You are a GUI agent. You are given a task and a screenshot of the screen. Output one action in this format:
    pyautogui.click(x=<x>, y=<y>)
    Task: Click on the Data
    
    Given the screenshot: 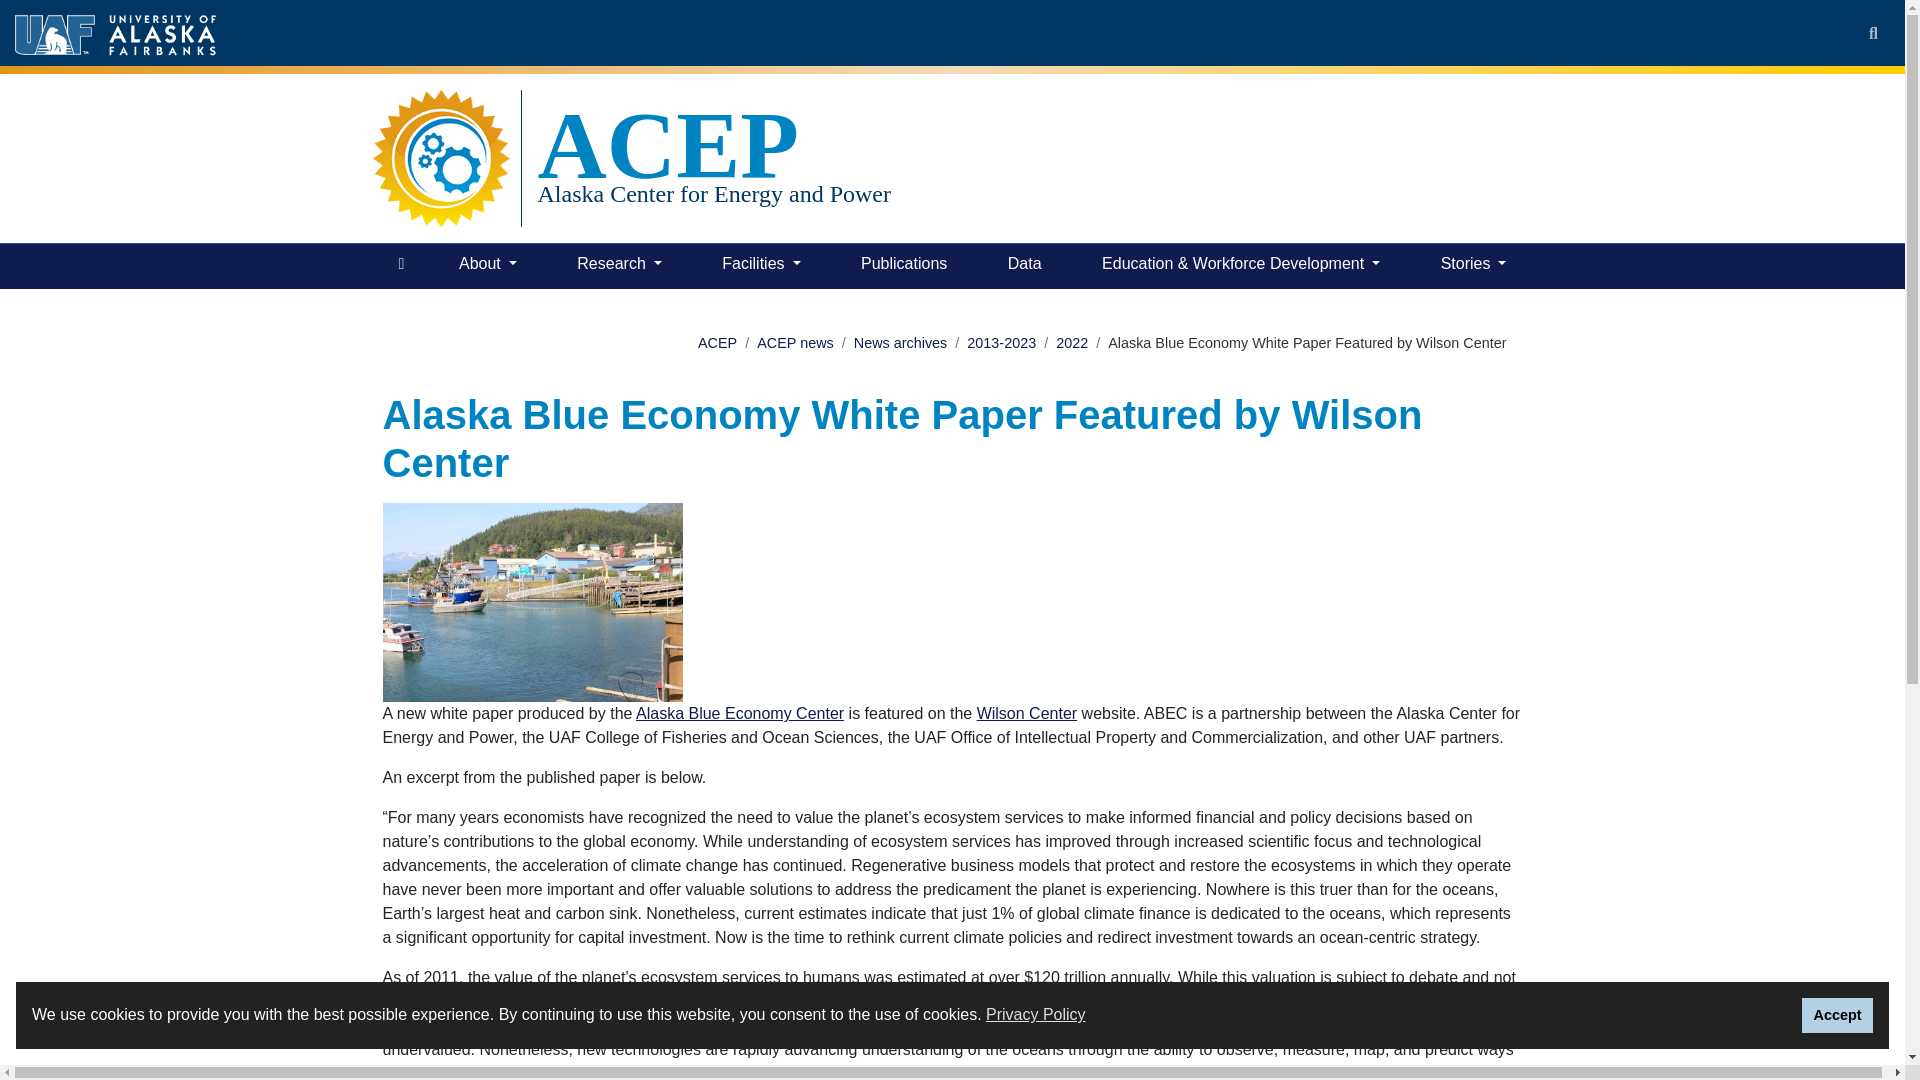 What is the action you would take?
    pyautogui.click(x=1025, y=266)
    